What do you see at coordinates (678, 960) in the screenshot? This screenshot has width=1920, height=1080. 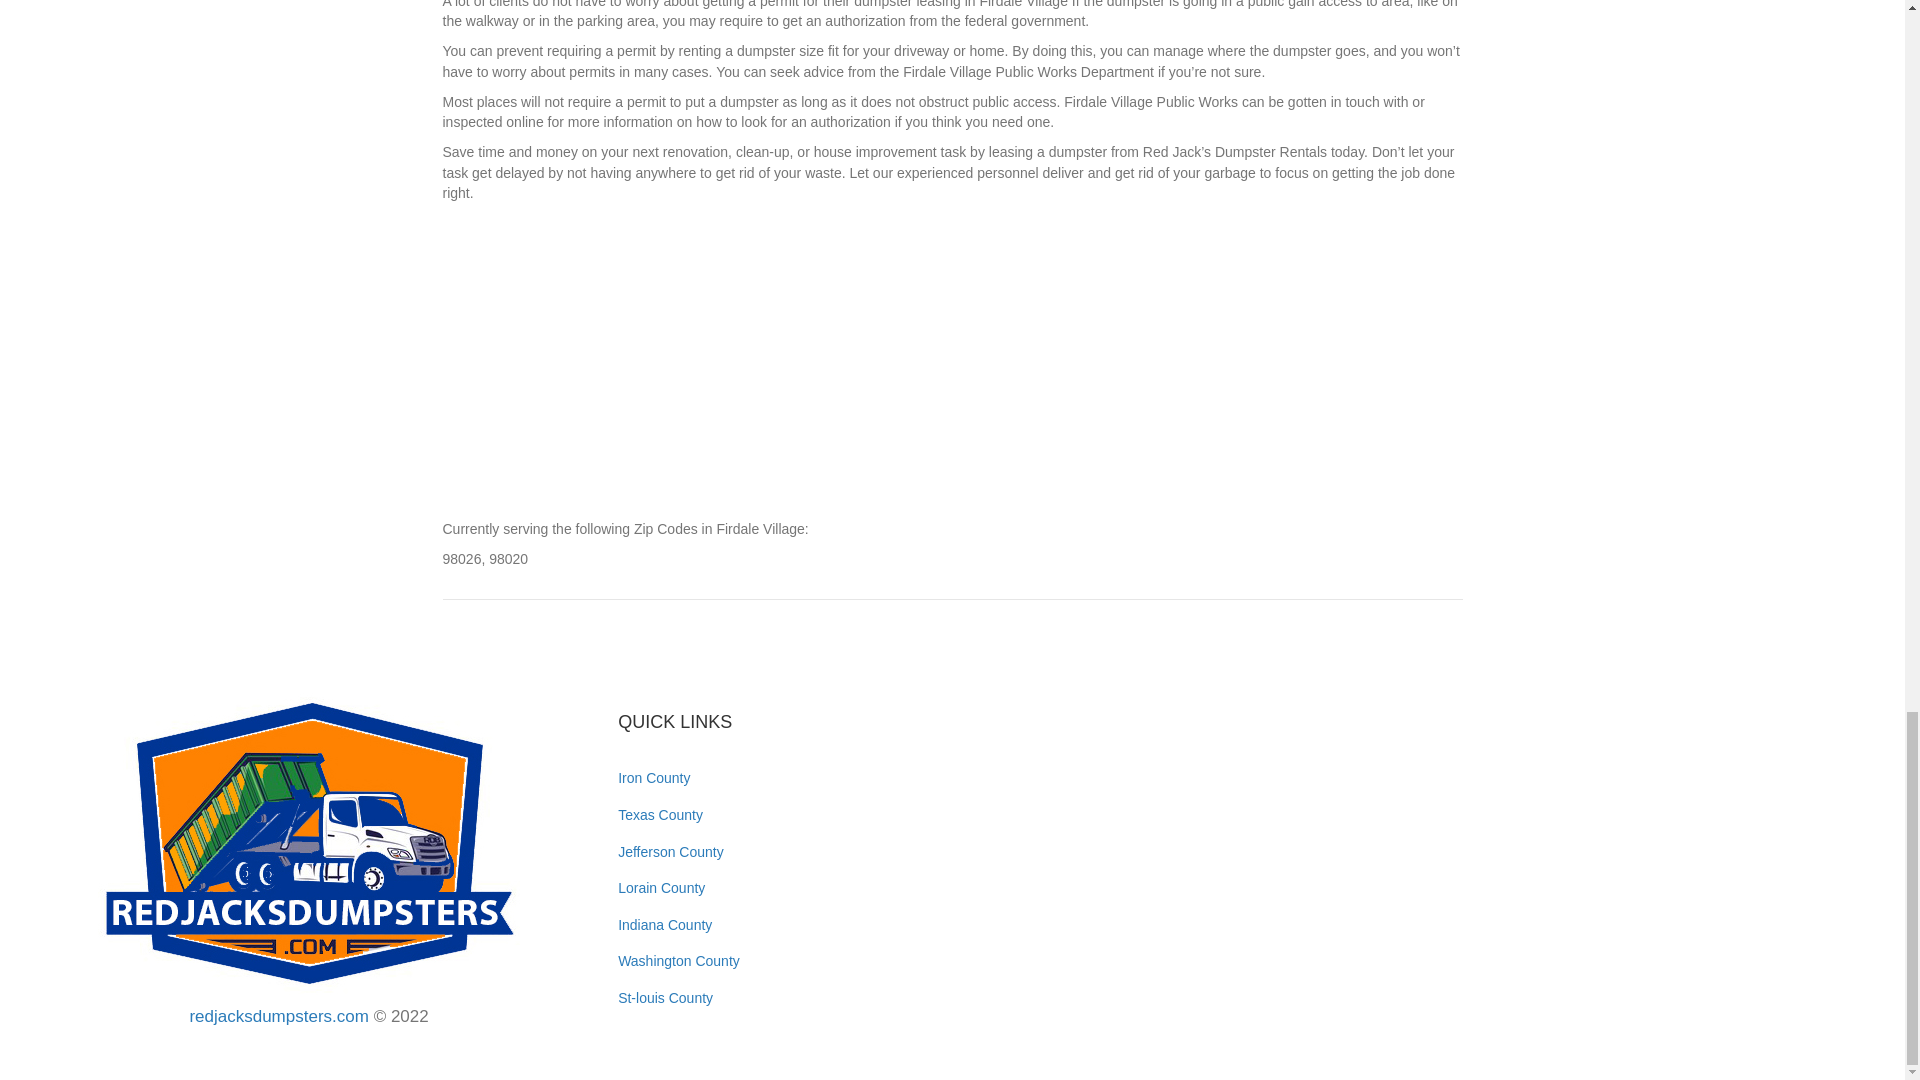 I see `Washington County` at bounding box center [678, 960].